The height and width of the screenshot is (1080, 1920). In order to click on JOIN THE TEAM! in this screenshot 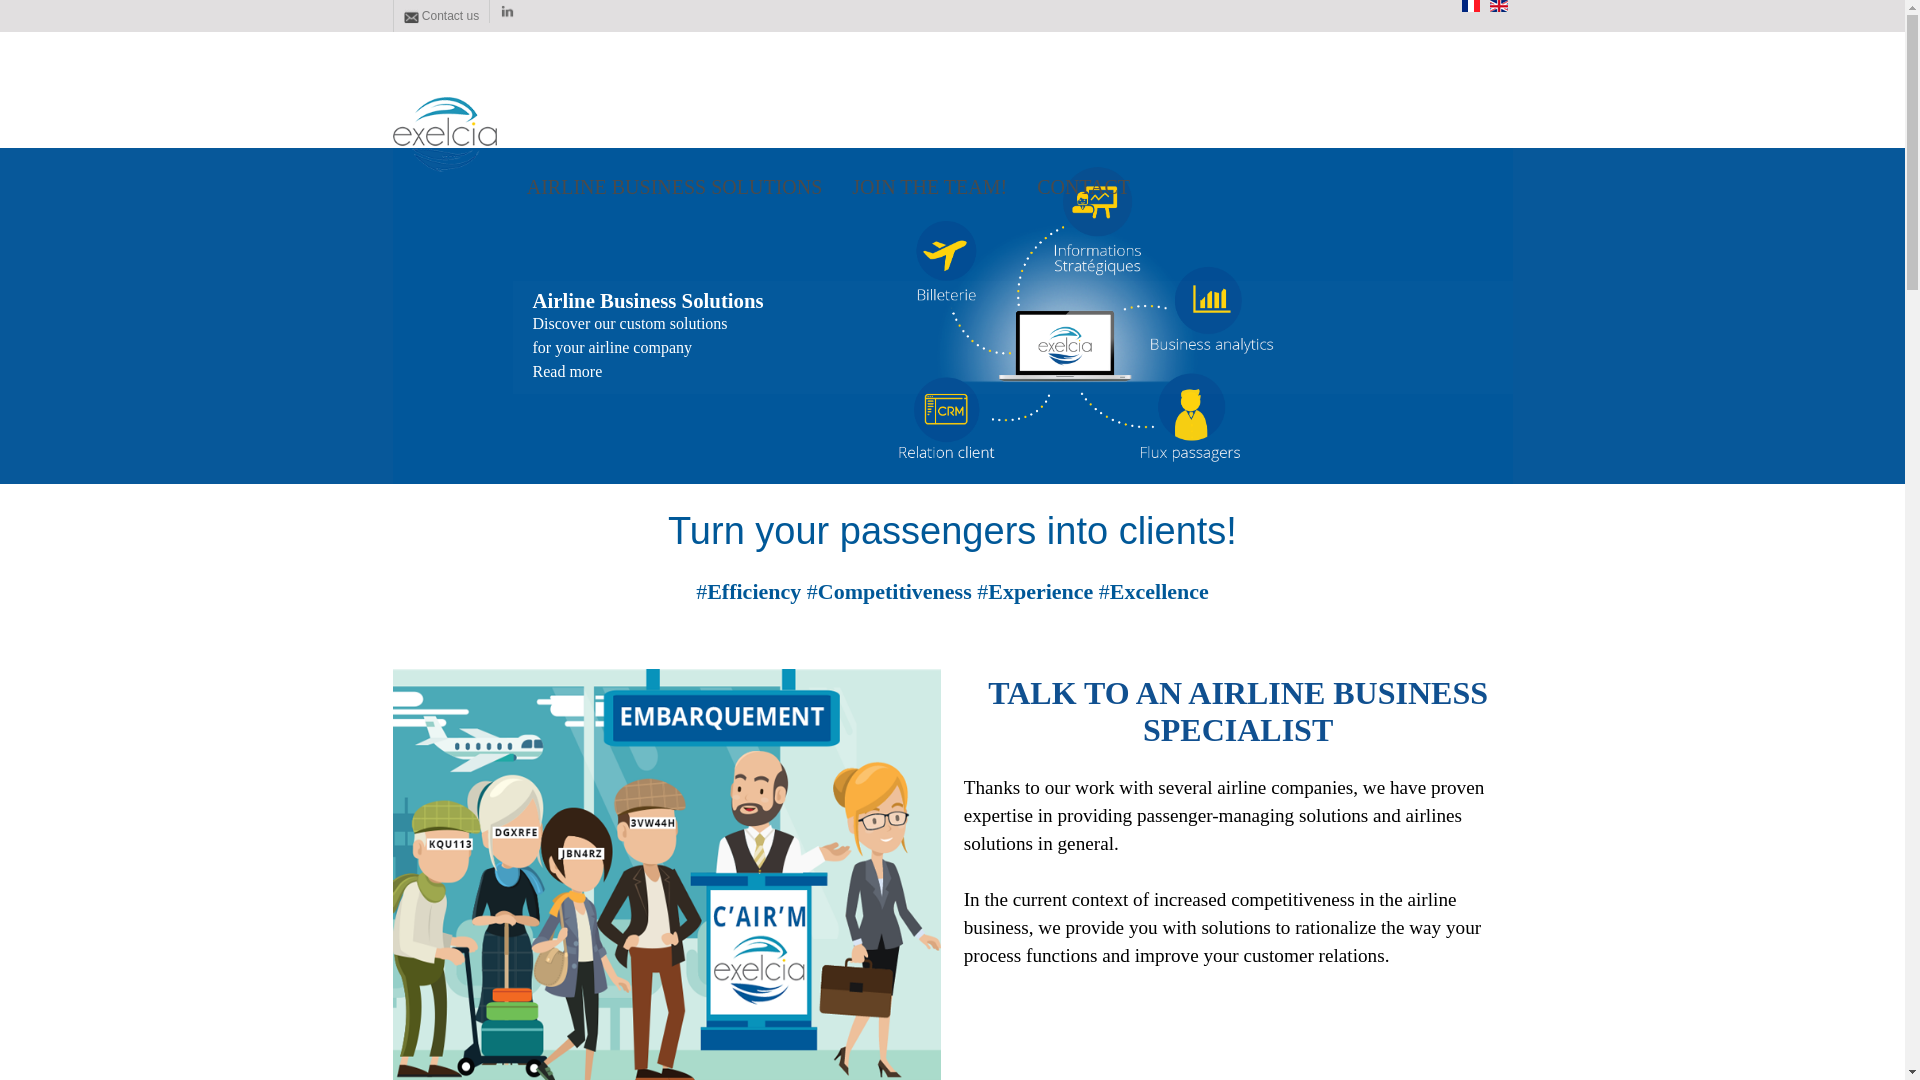, I will do `click(929, 186)`.